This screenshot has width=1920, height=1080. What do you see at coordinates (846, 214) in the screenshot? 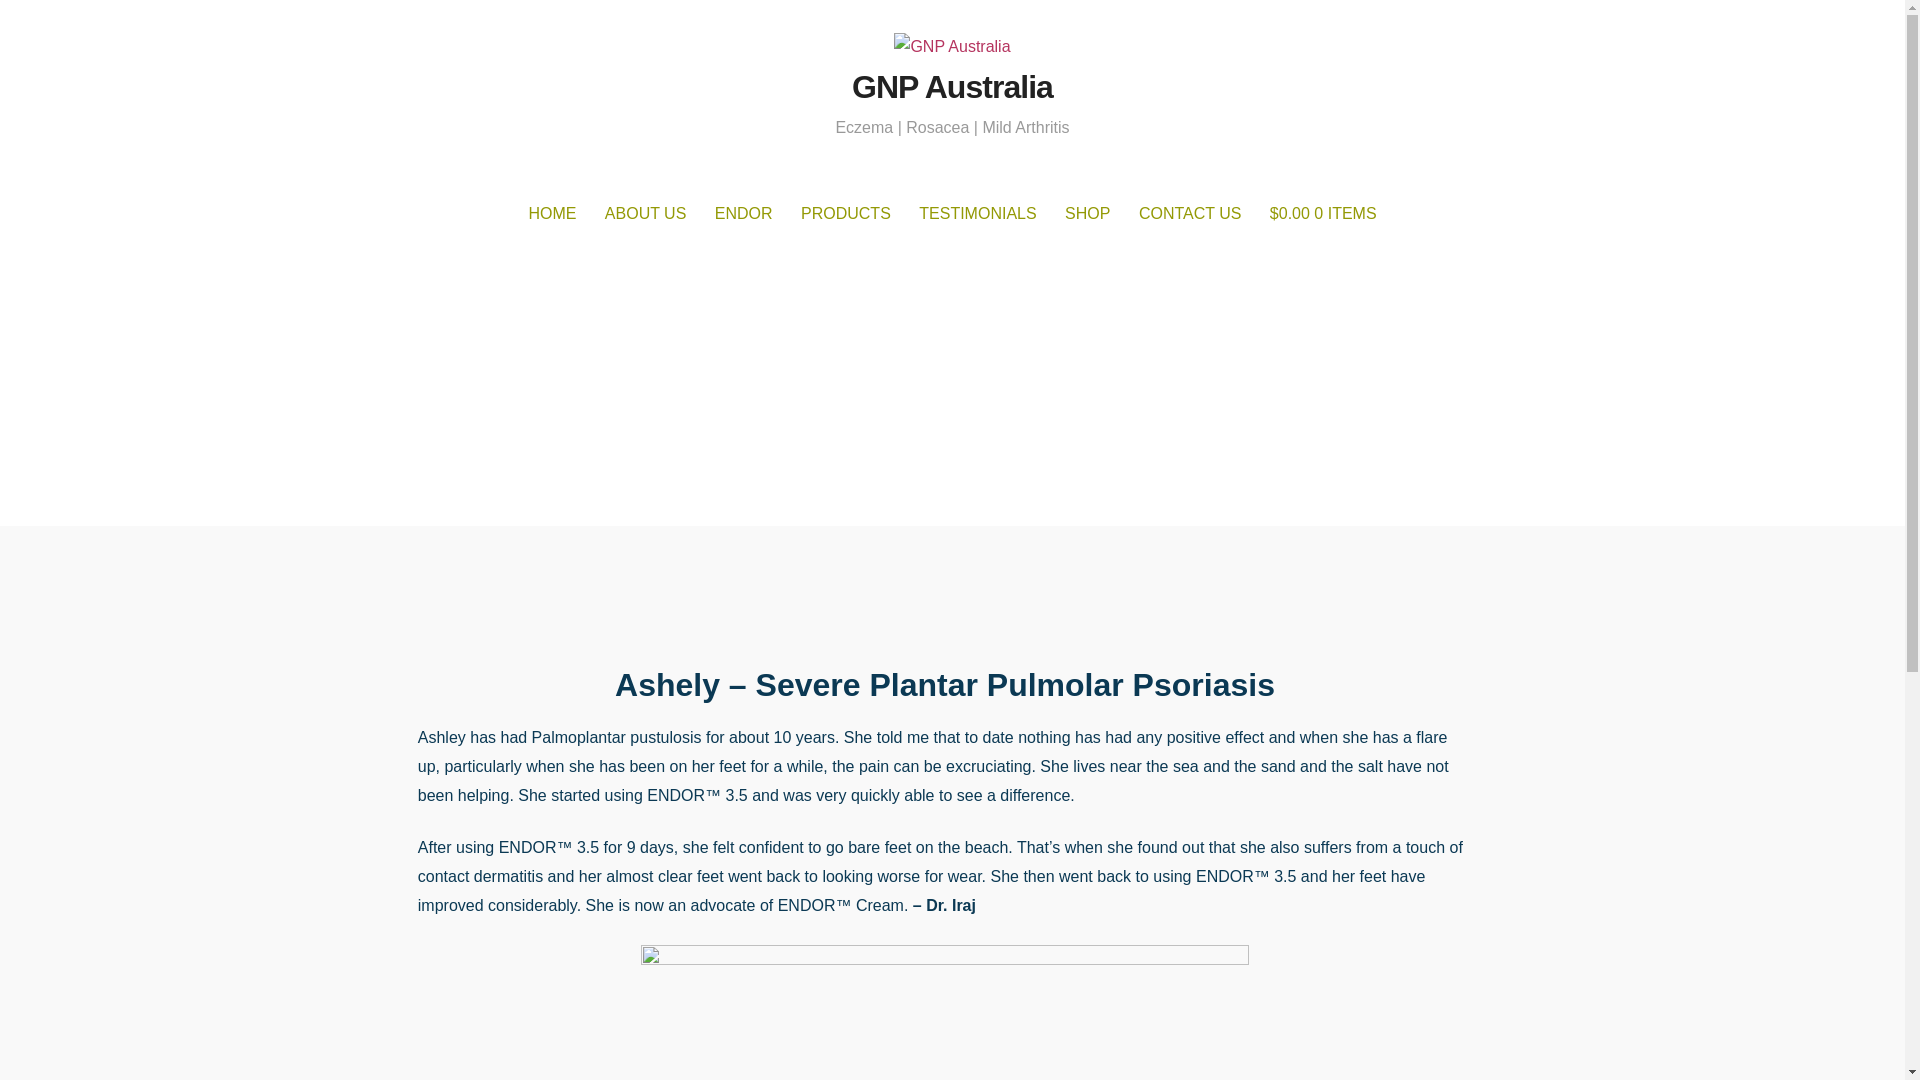
I see `PRODUCTS` at bounding box center [846, 214].